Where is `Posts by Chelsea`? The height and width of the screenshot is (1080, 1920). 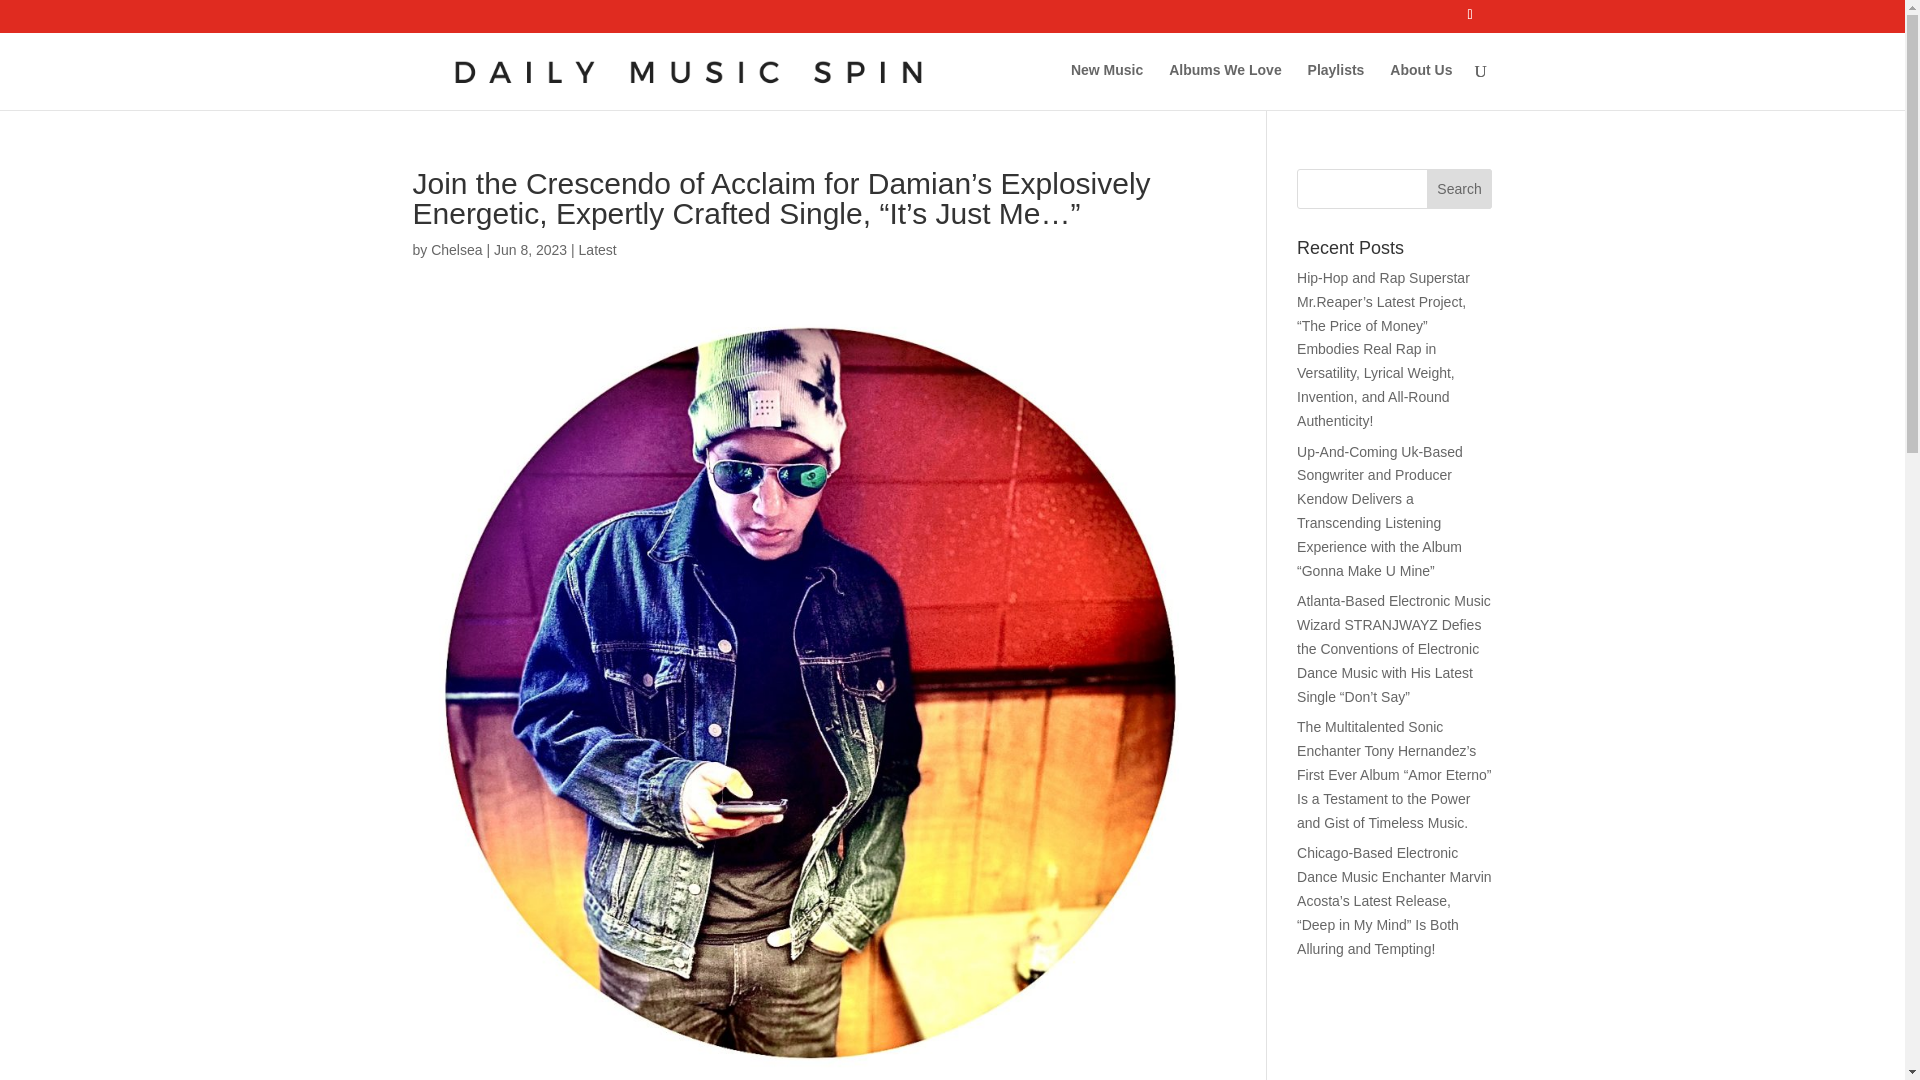 Posts by Chelsea is located at coordinates (456, 250).